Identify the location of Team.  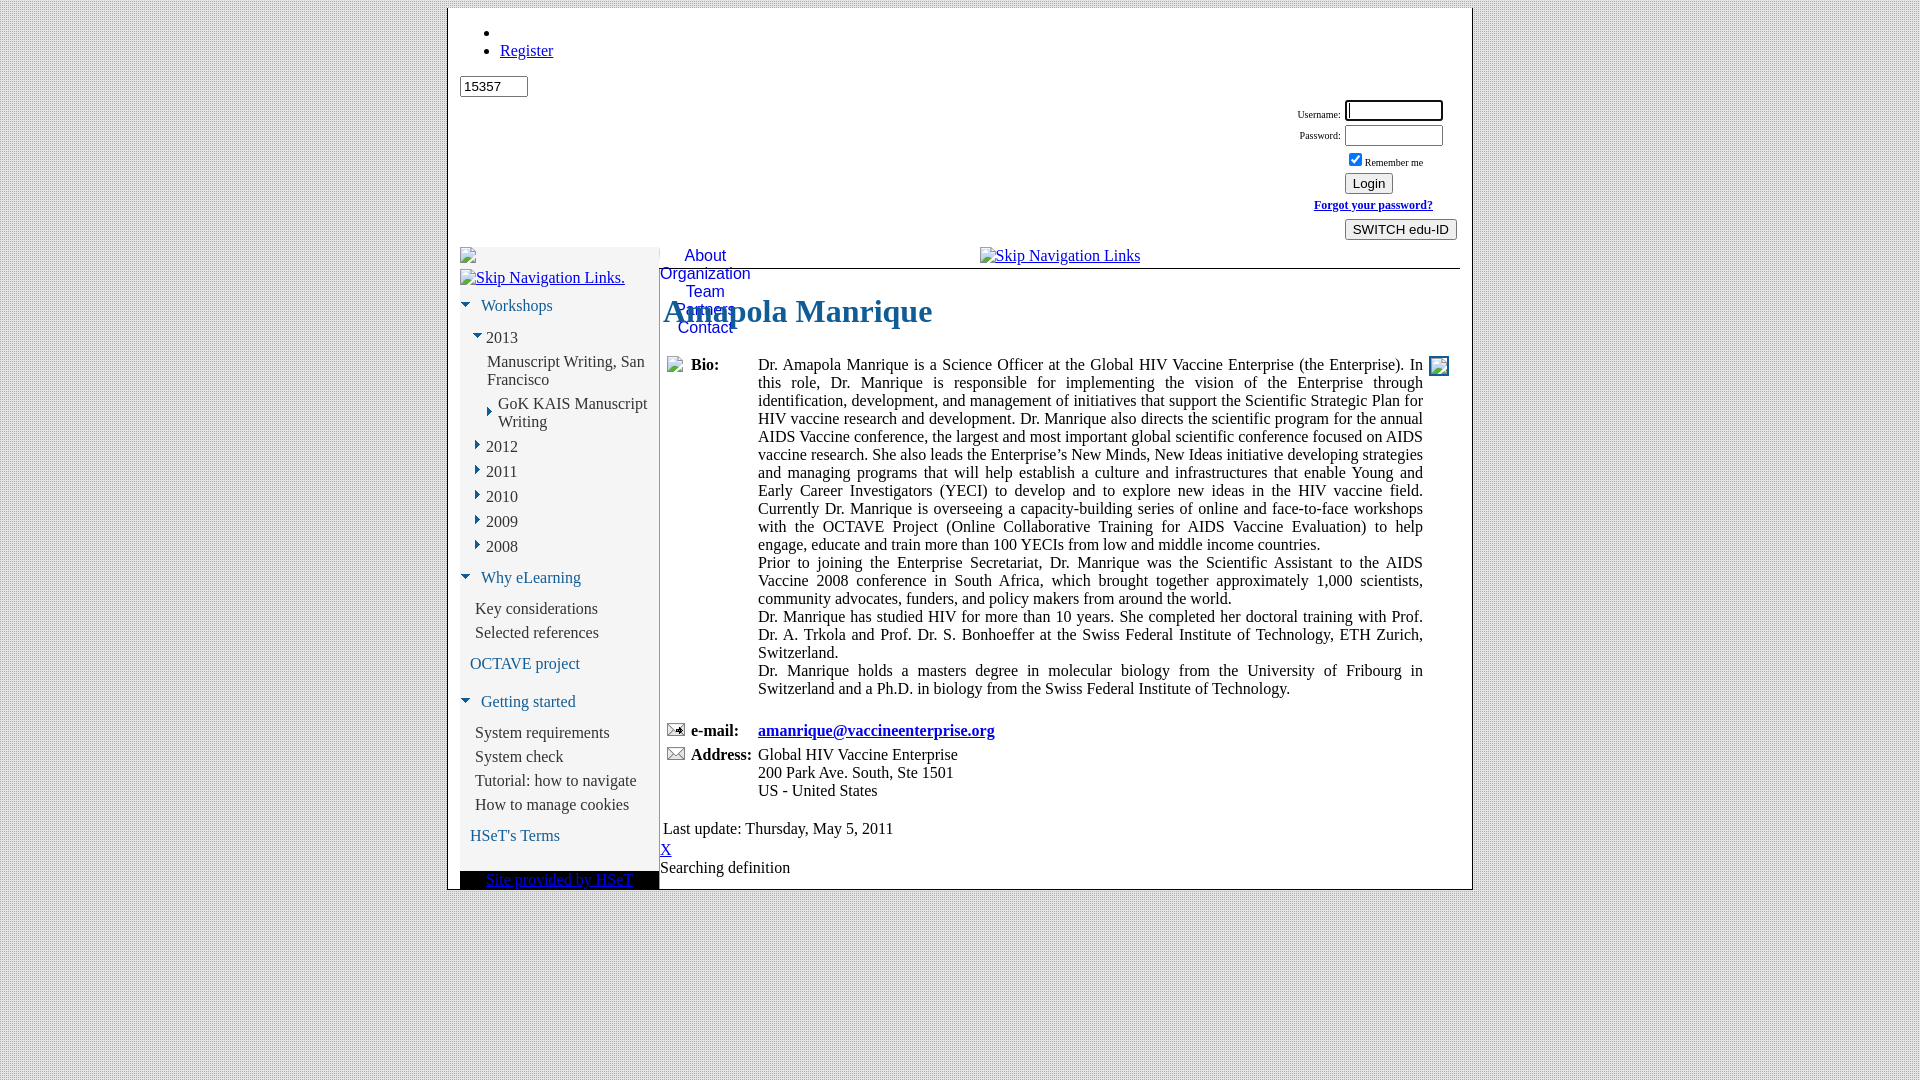
(706, 292).